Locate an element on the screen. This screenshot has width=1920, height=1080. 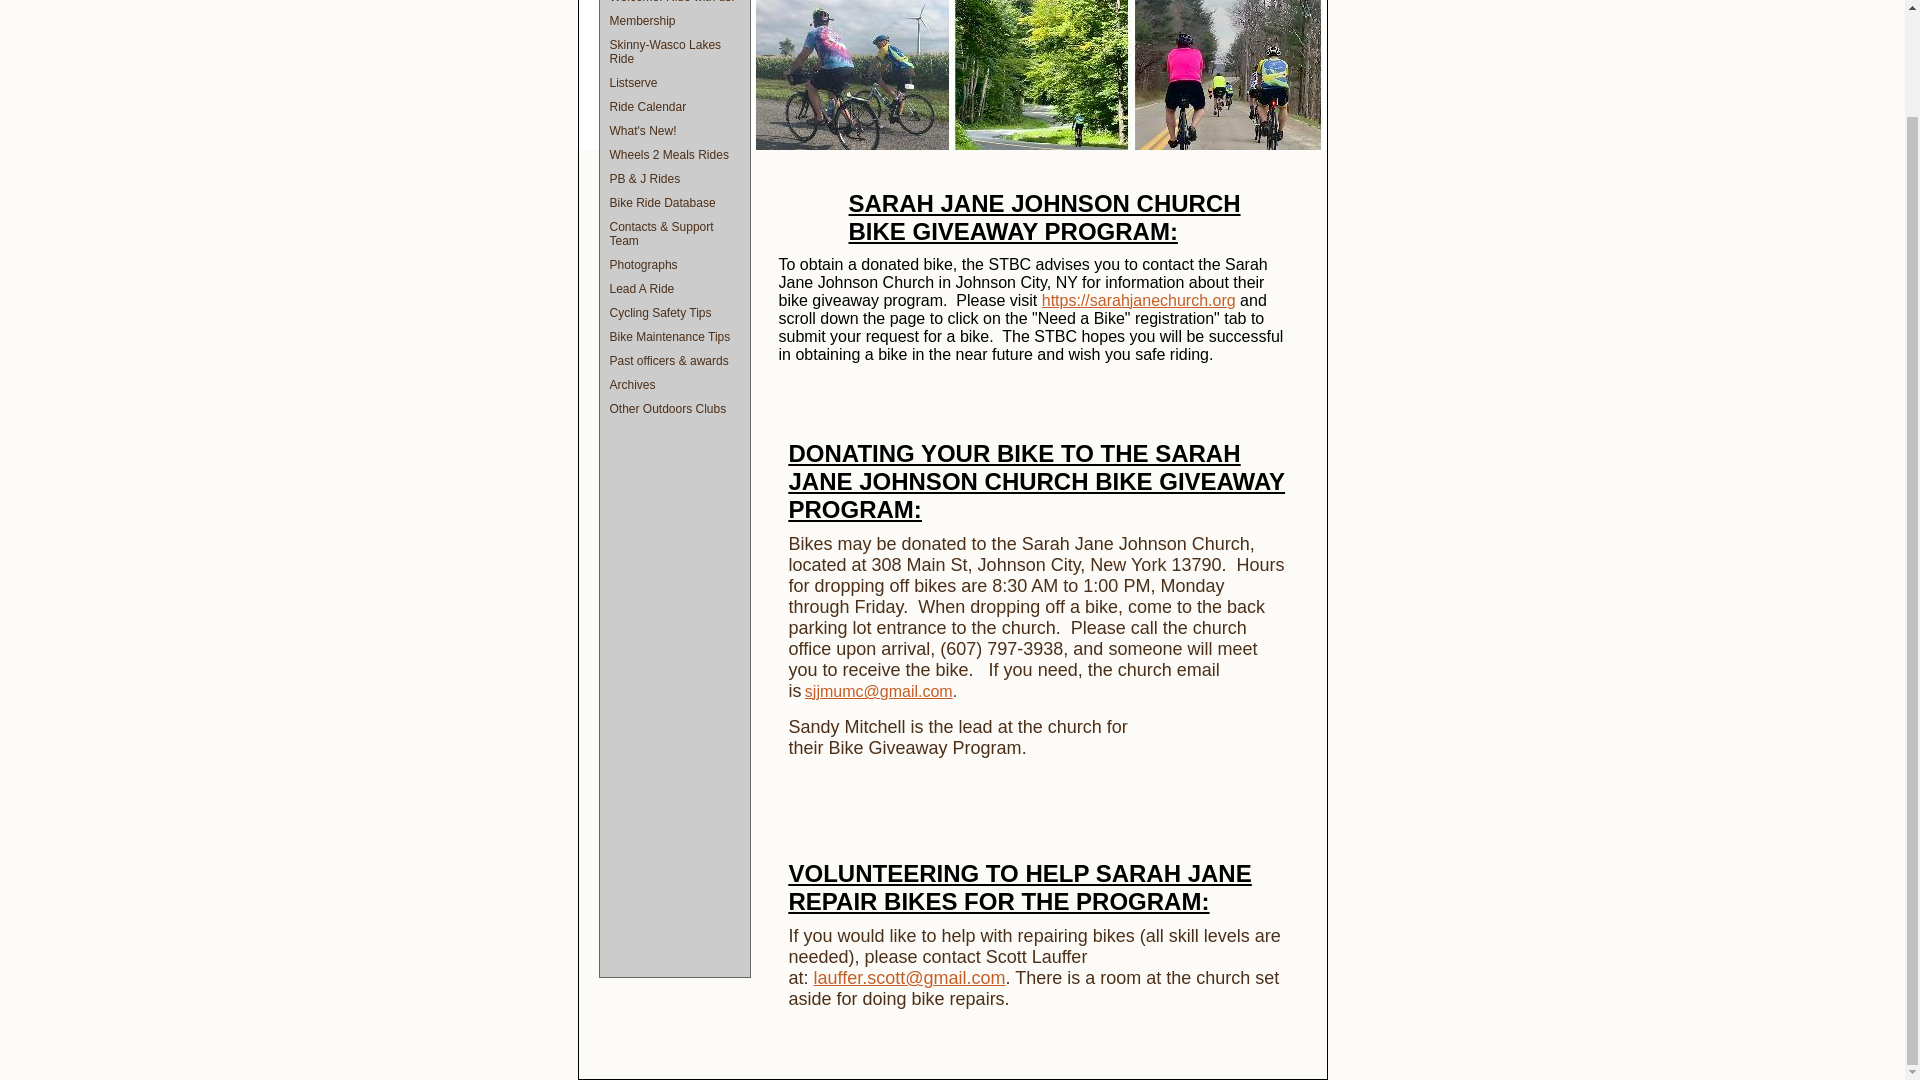
Skinny-Wasco Lakes Ride is located at coordinates (674, 52).